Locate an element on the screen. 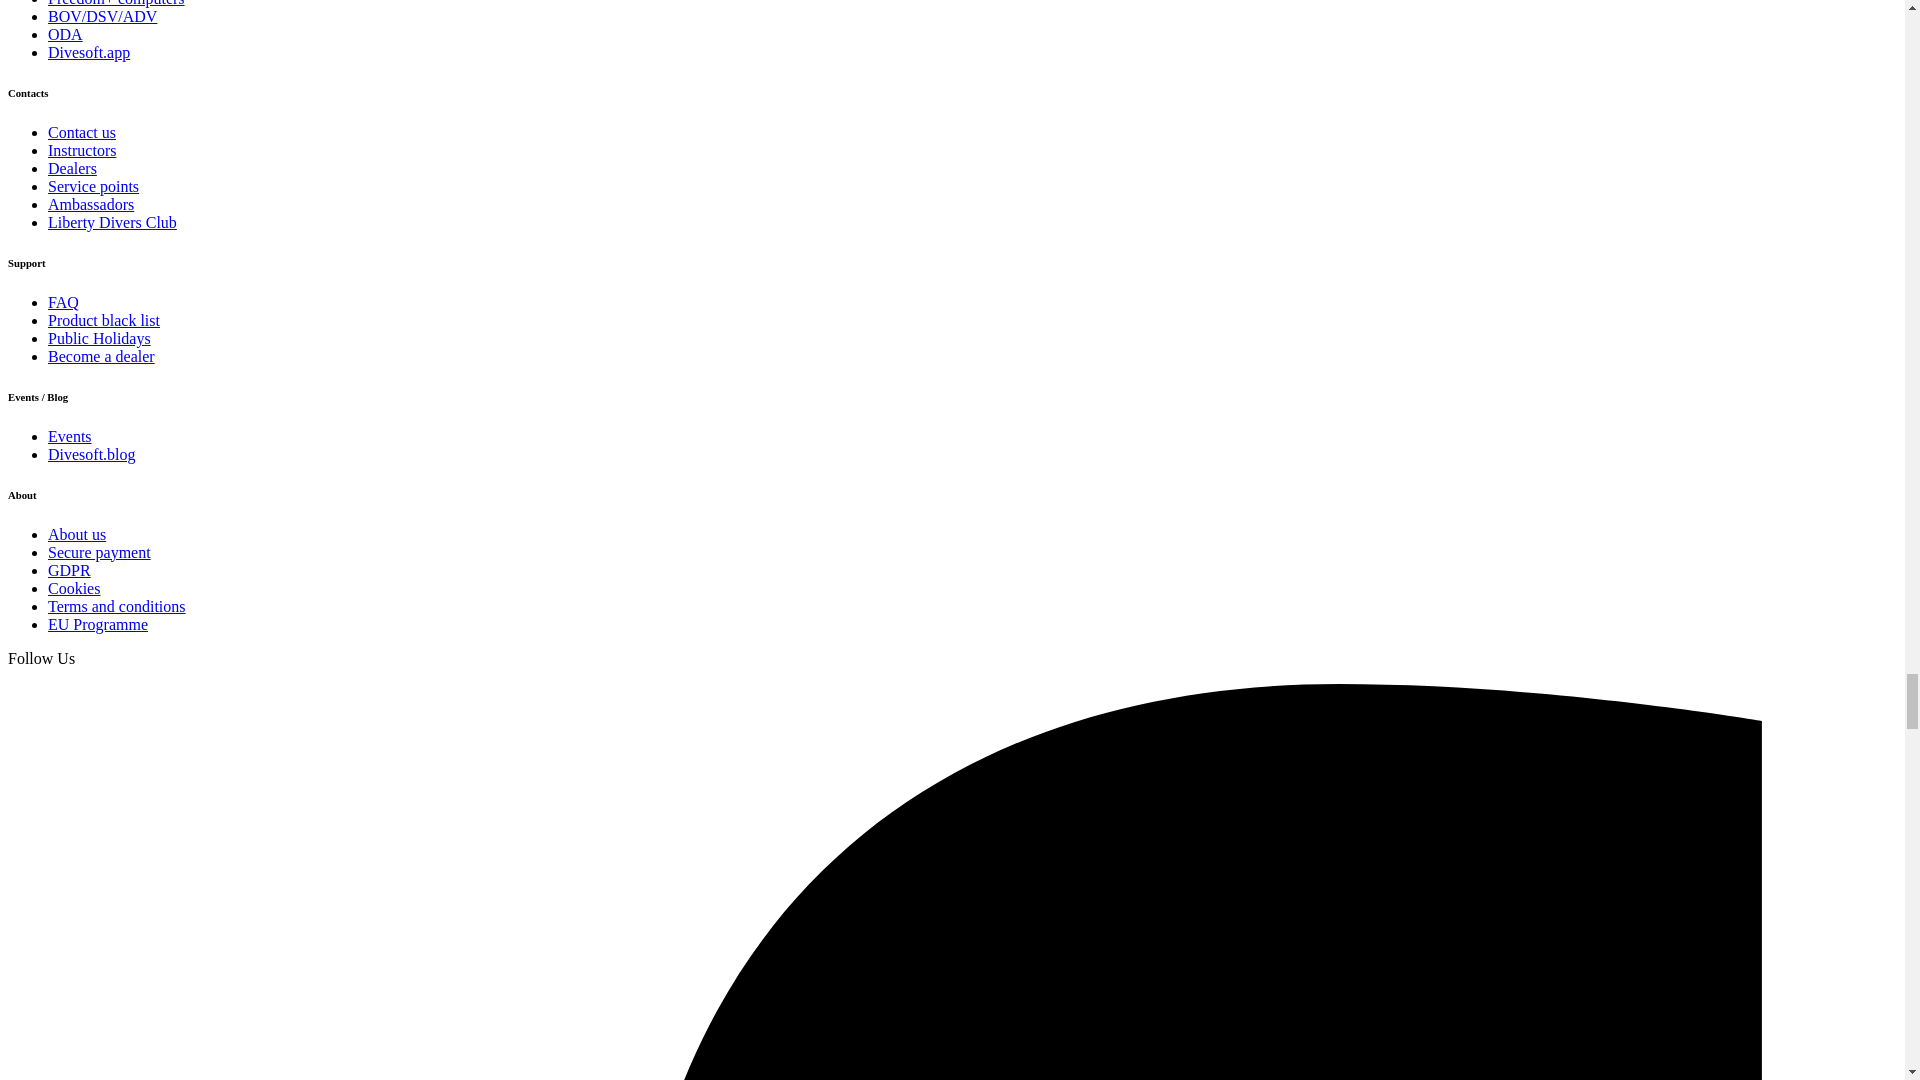  ODA is located at coordinates (65, 34).